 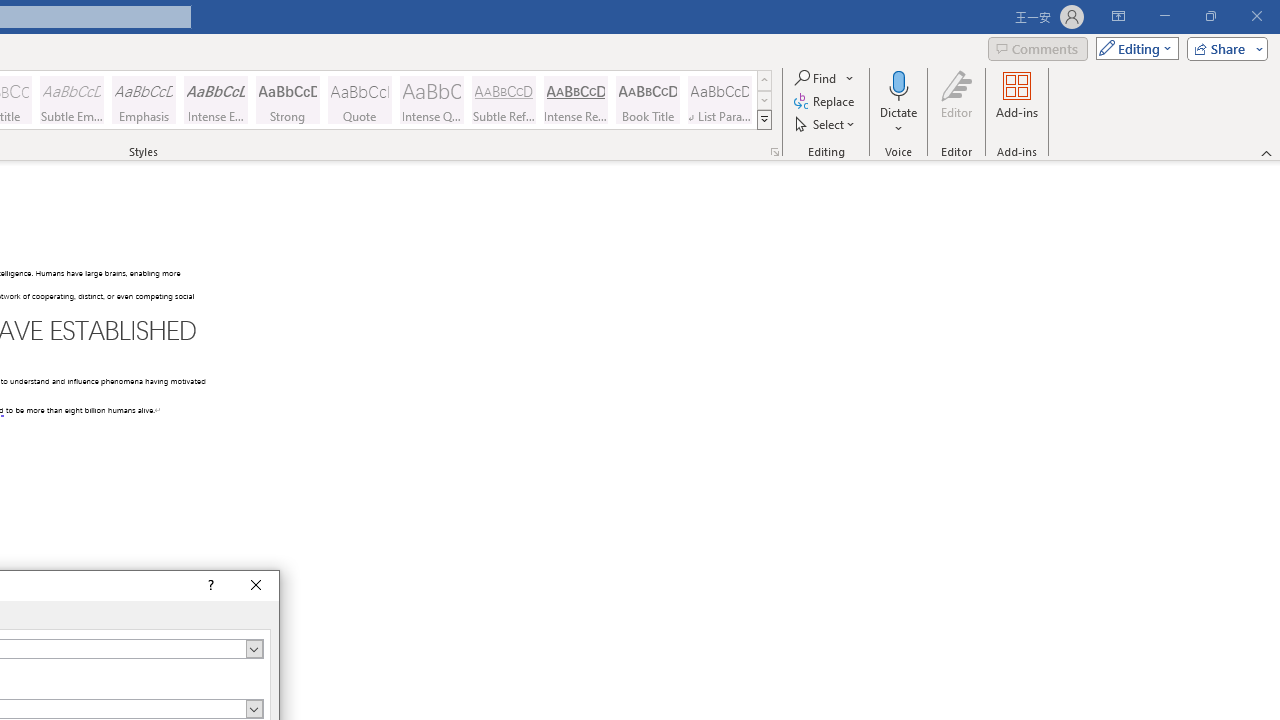 What do you see at coordinates (576, 100) in the screenshot?
I see `Intense Reference` at bounding box center [576, 100].